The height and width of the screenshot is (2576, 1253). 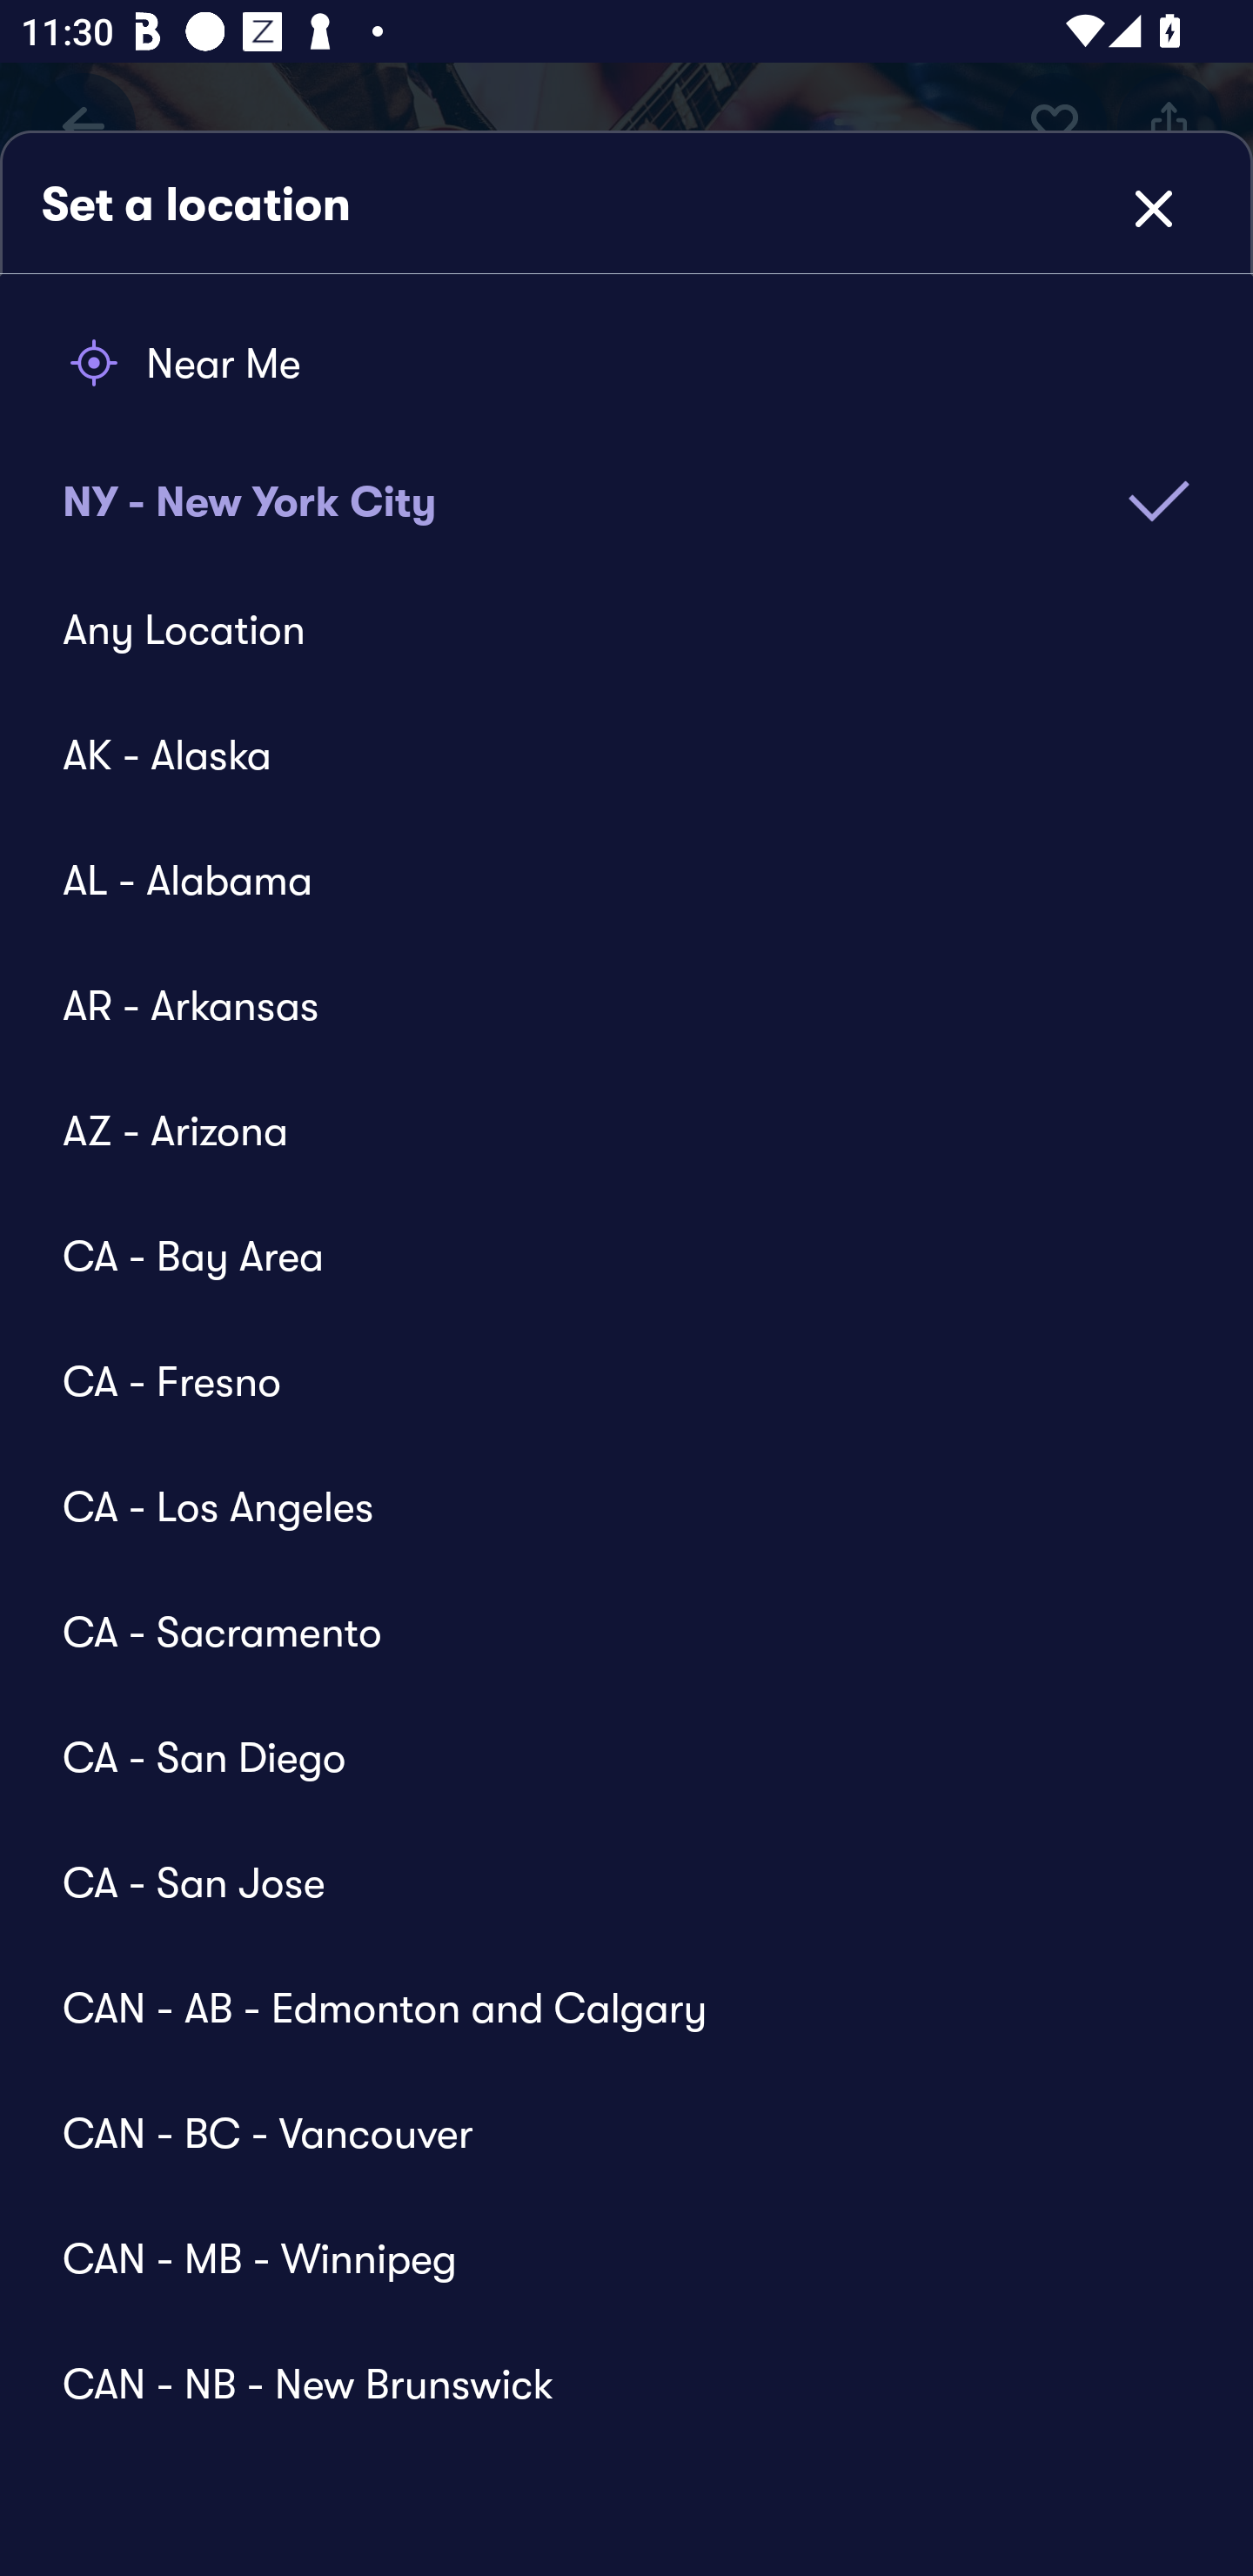 I want to click on CA - San Diego, so click(x=606, y=1756).